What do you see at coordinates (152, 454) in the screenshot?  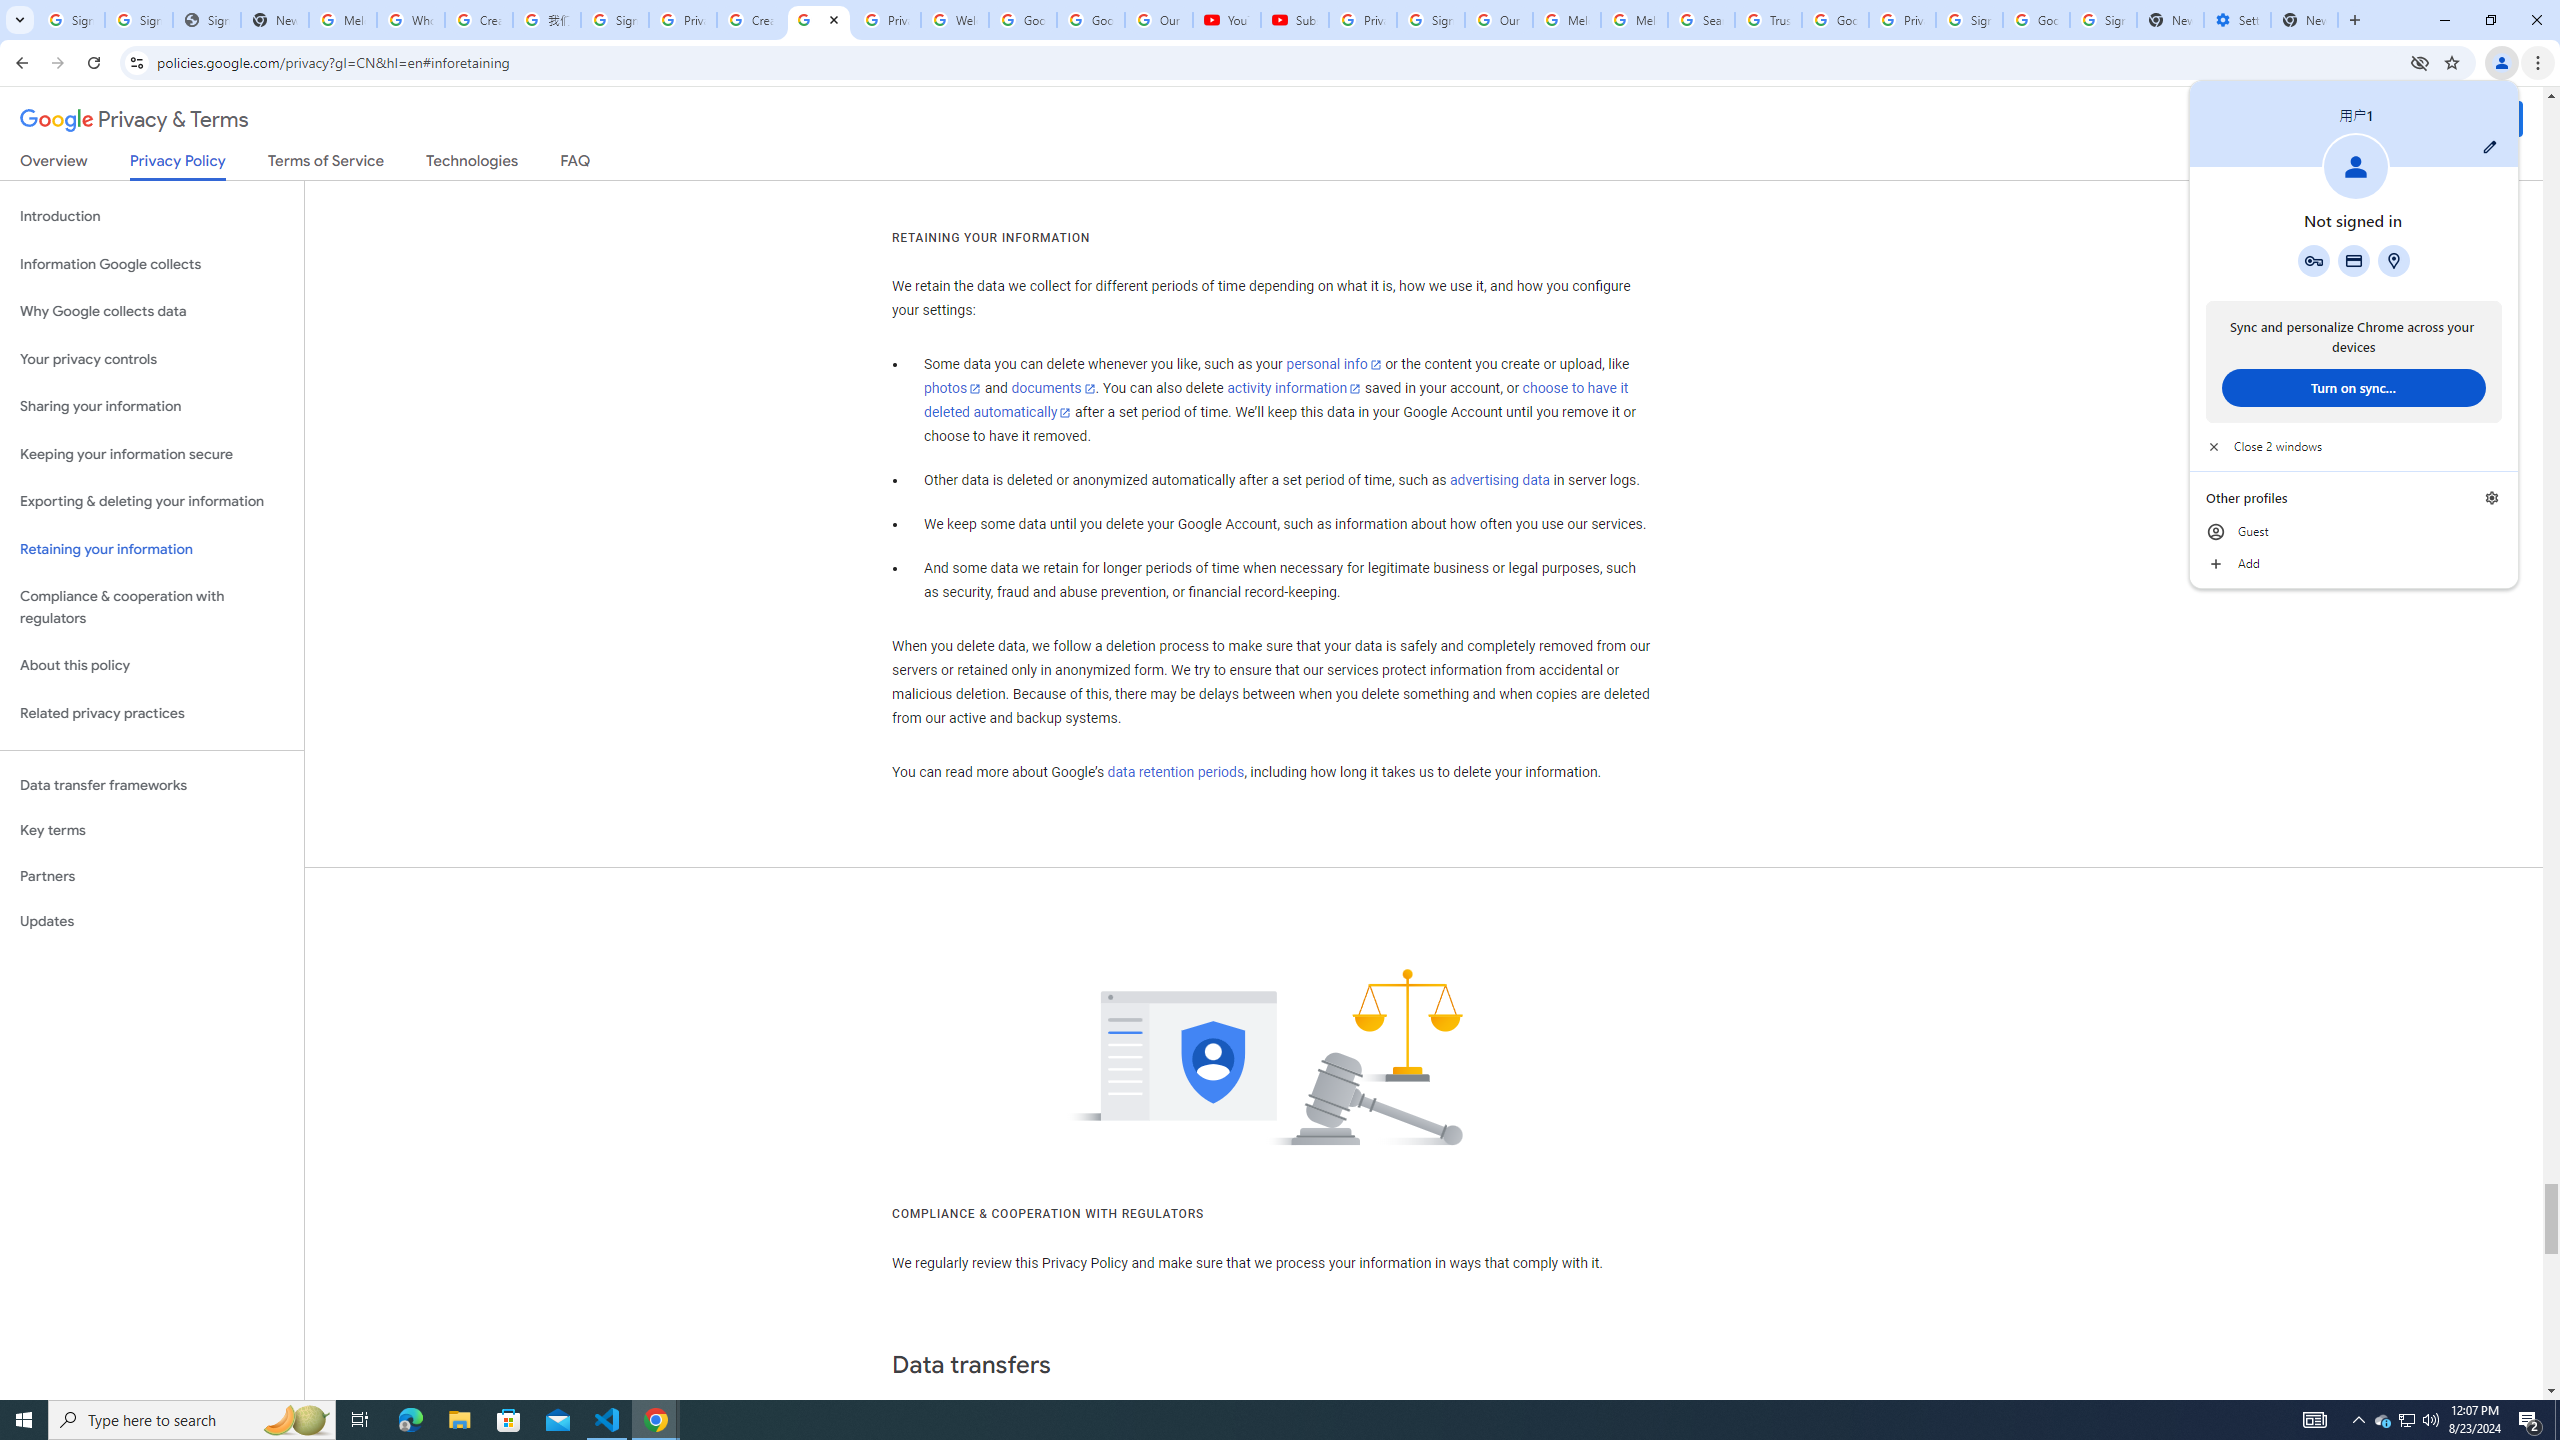 I see `Keeping your information secure` at bounding box center [152, 454].